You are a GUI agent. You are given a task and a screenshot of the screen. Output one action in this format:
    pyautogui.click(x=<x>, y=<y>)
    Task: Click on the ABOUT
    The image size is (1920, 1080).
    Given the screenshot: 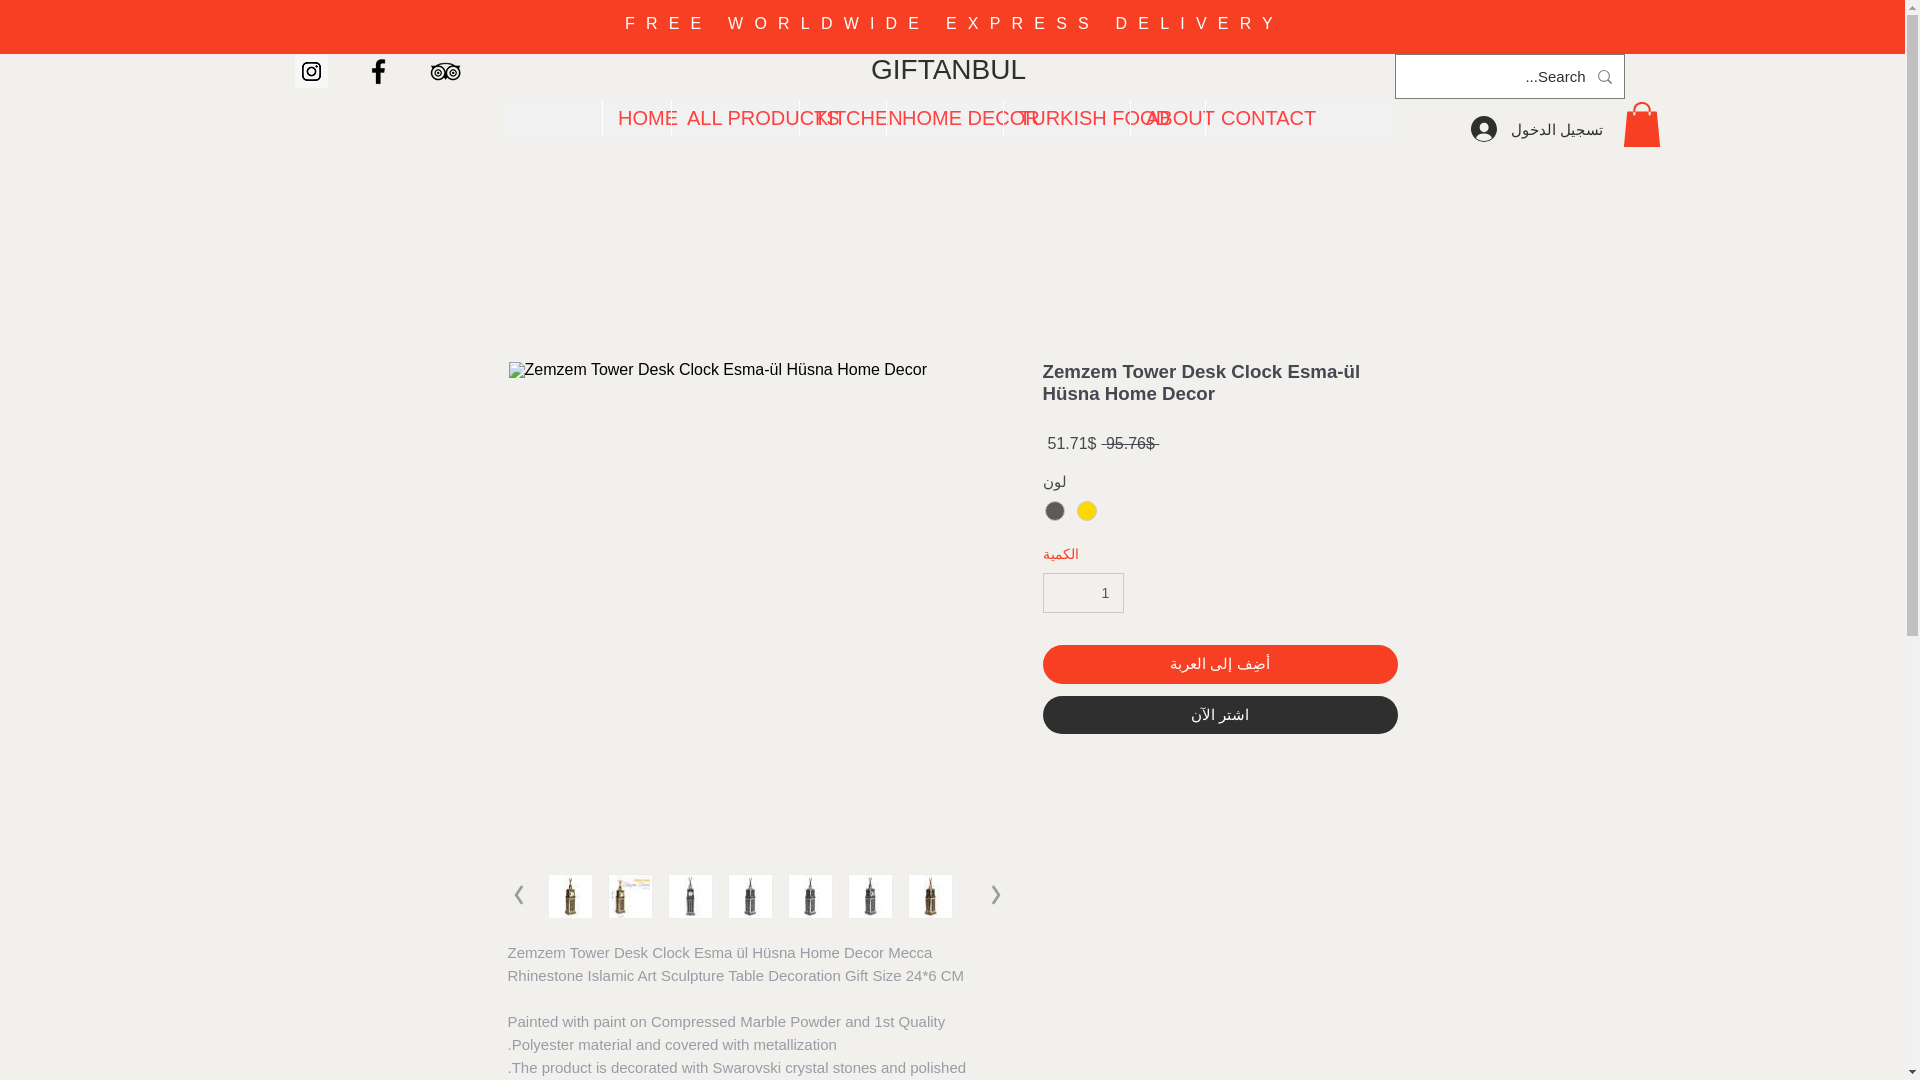 What is the action you would take?
    pyautogui.click(x=1168, y=118)
    